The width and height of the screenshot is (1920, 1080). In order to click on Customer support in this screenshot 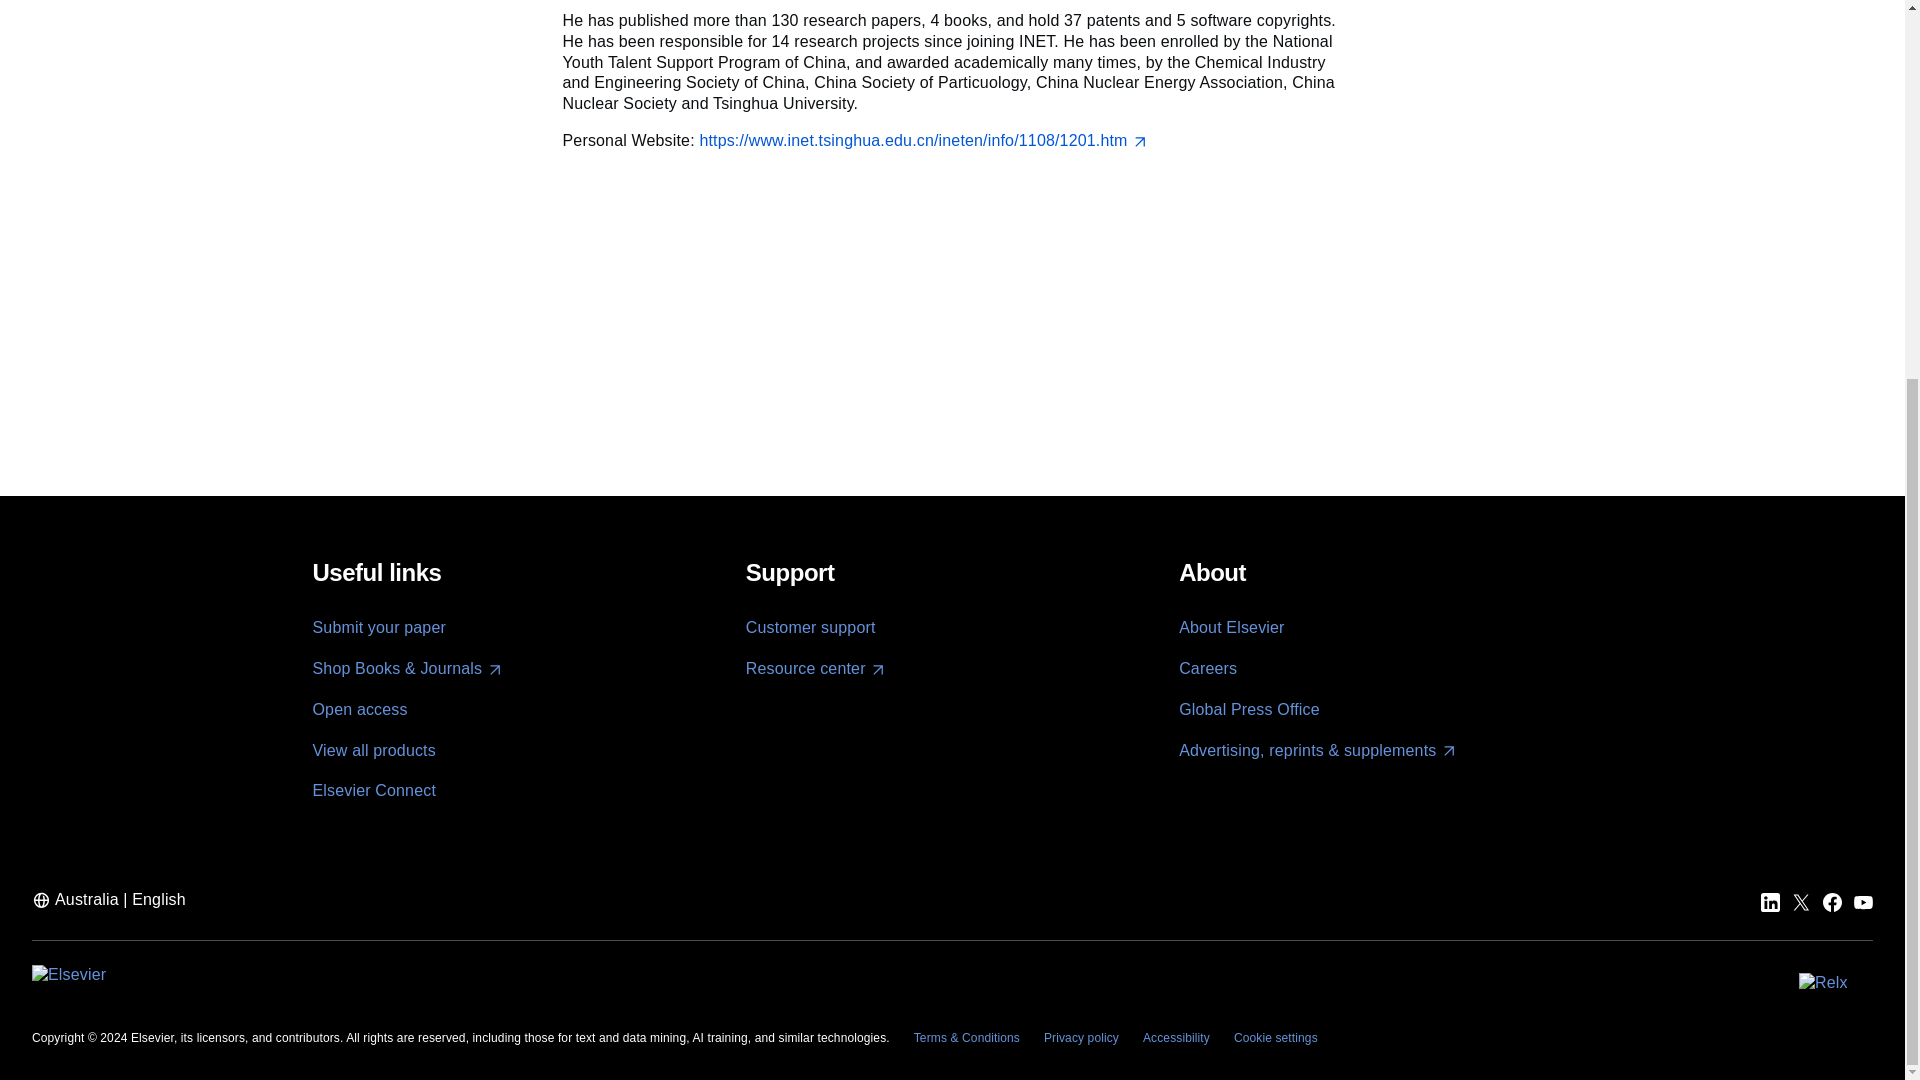, I will do `click(810, 627)`.